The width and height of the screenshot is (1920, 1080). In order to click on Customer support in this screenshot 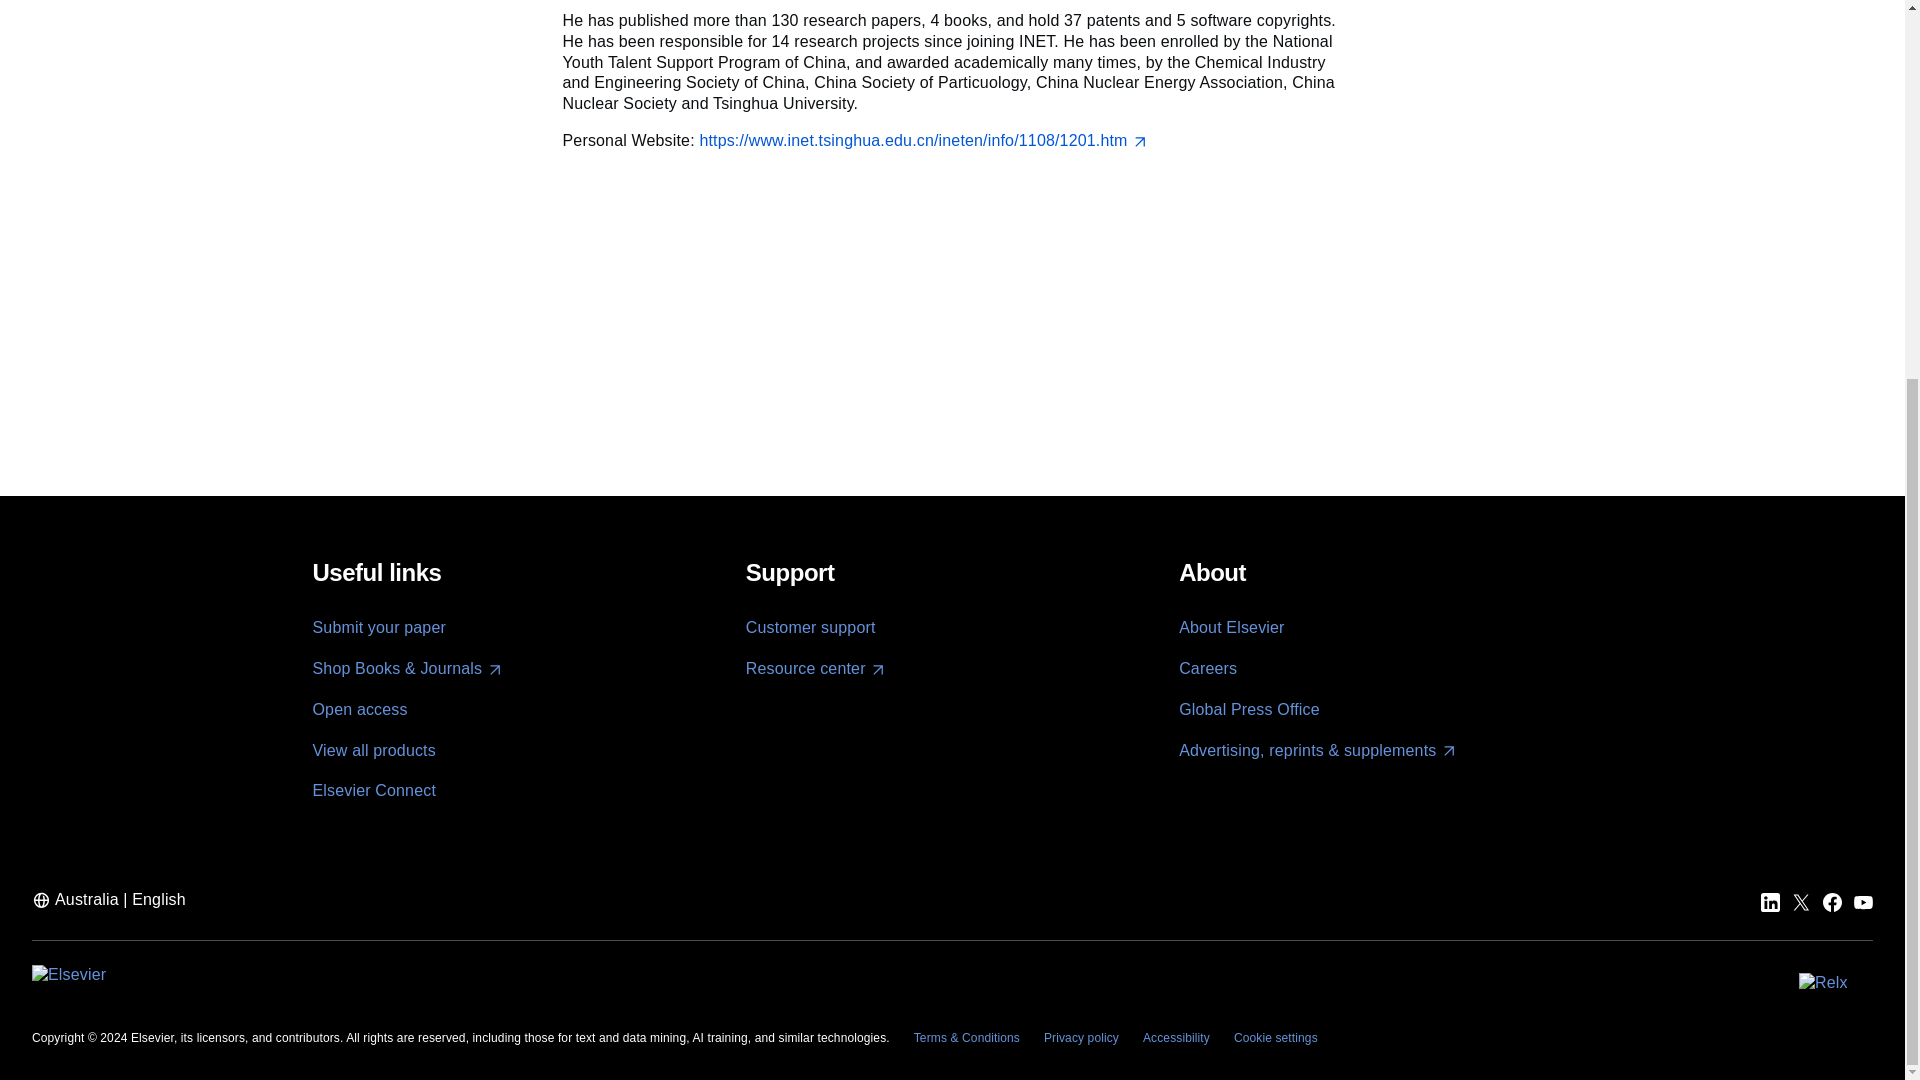, I will do `click(810, 627)`.